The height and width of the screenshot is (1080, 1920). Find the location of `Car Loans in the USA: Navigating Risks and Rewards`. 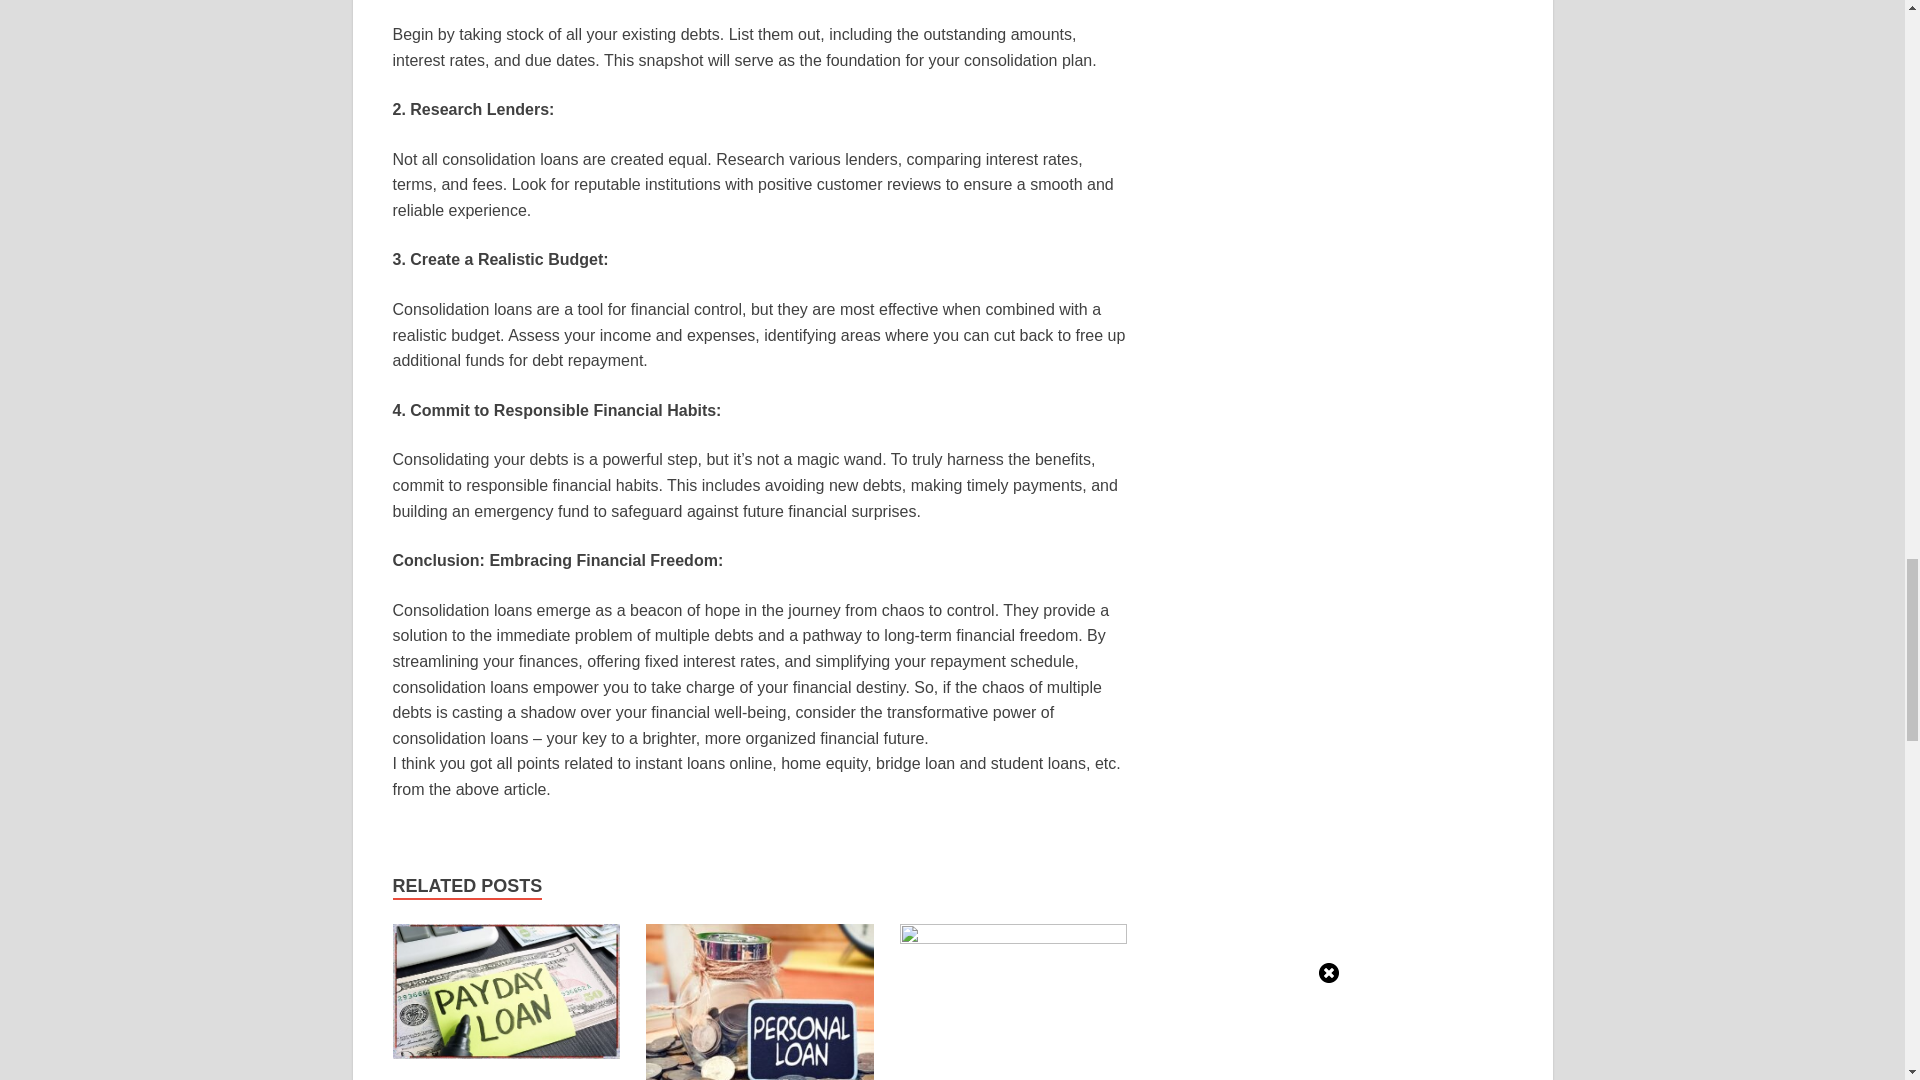

Car Loans in the USA: Navigating Risks and Rewards is located at coordinates (480, 1078).